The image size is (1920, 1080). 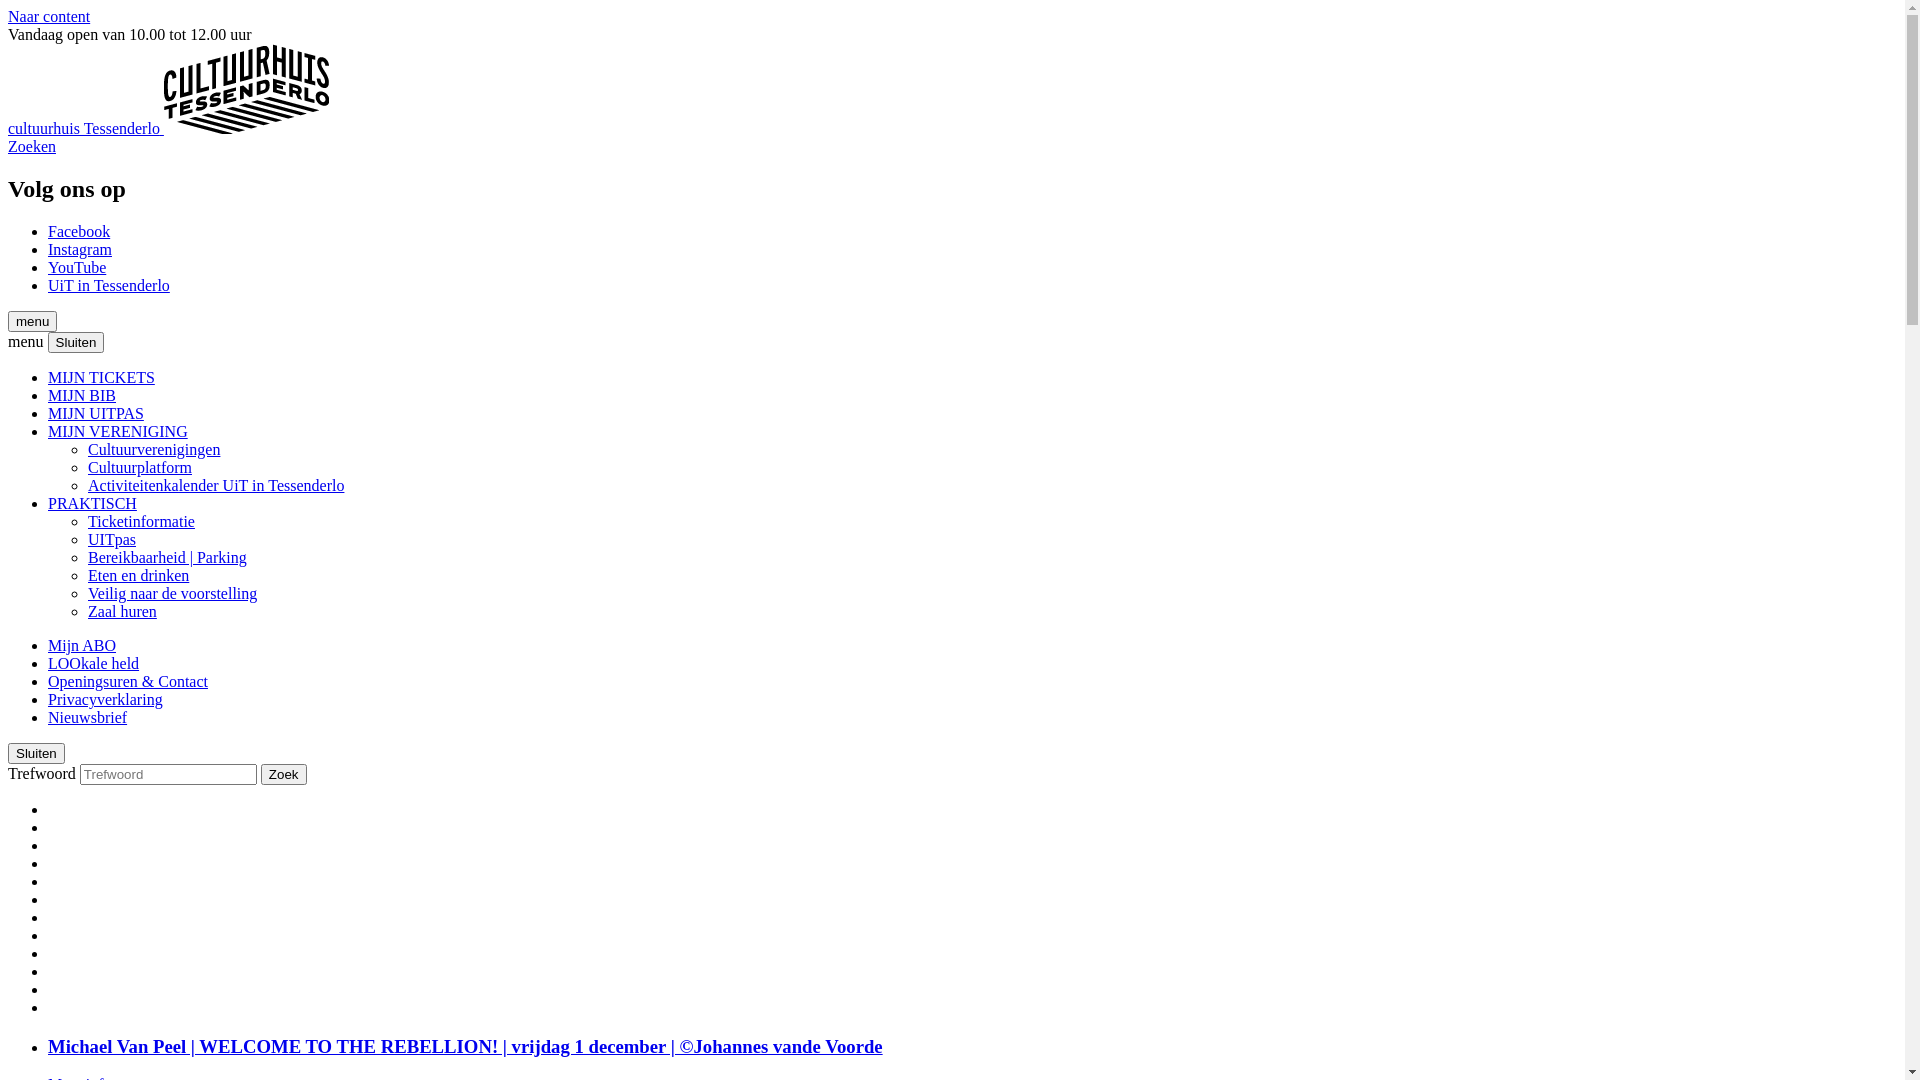 I want to click on UiT in Tessenderlo, so click(x=109, y=286).